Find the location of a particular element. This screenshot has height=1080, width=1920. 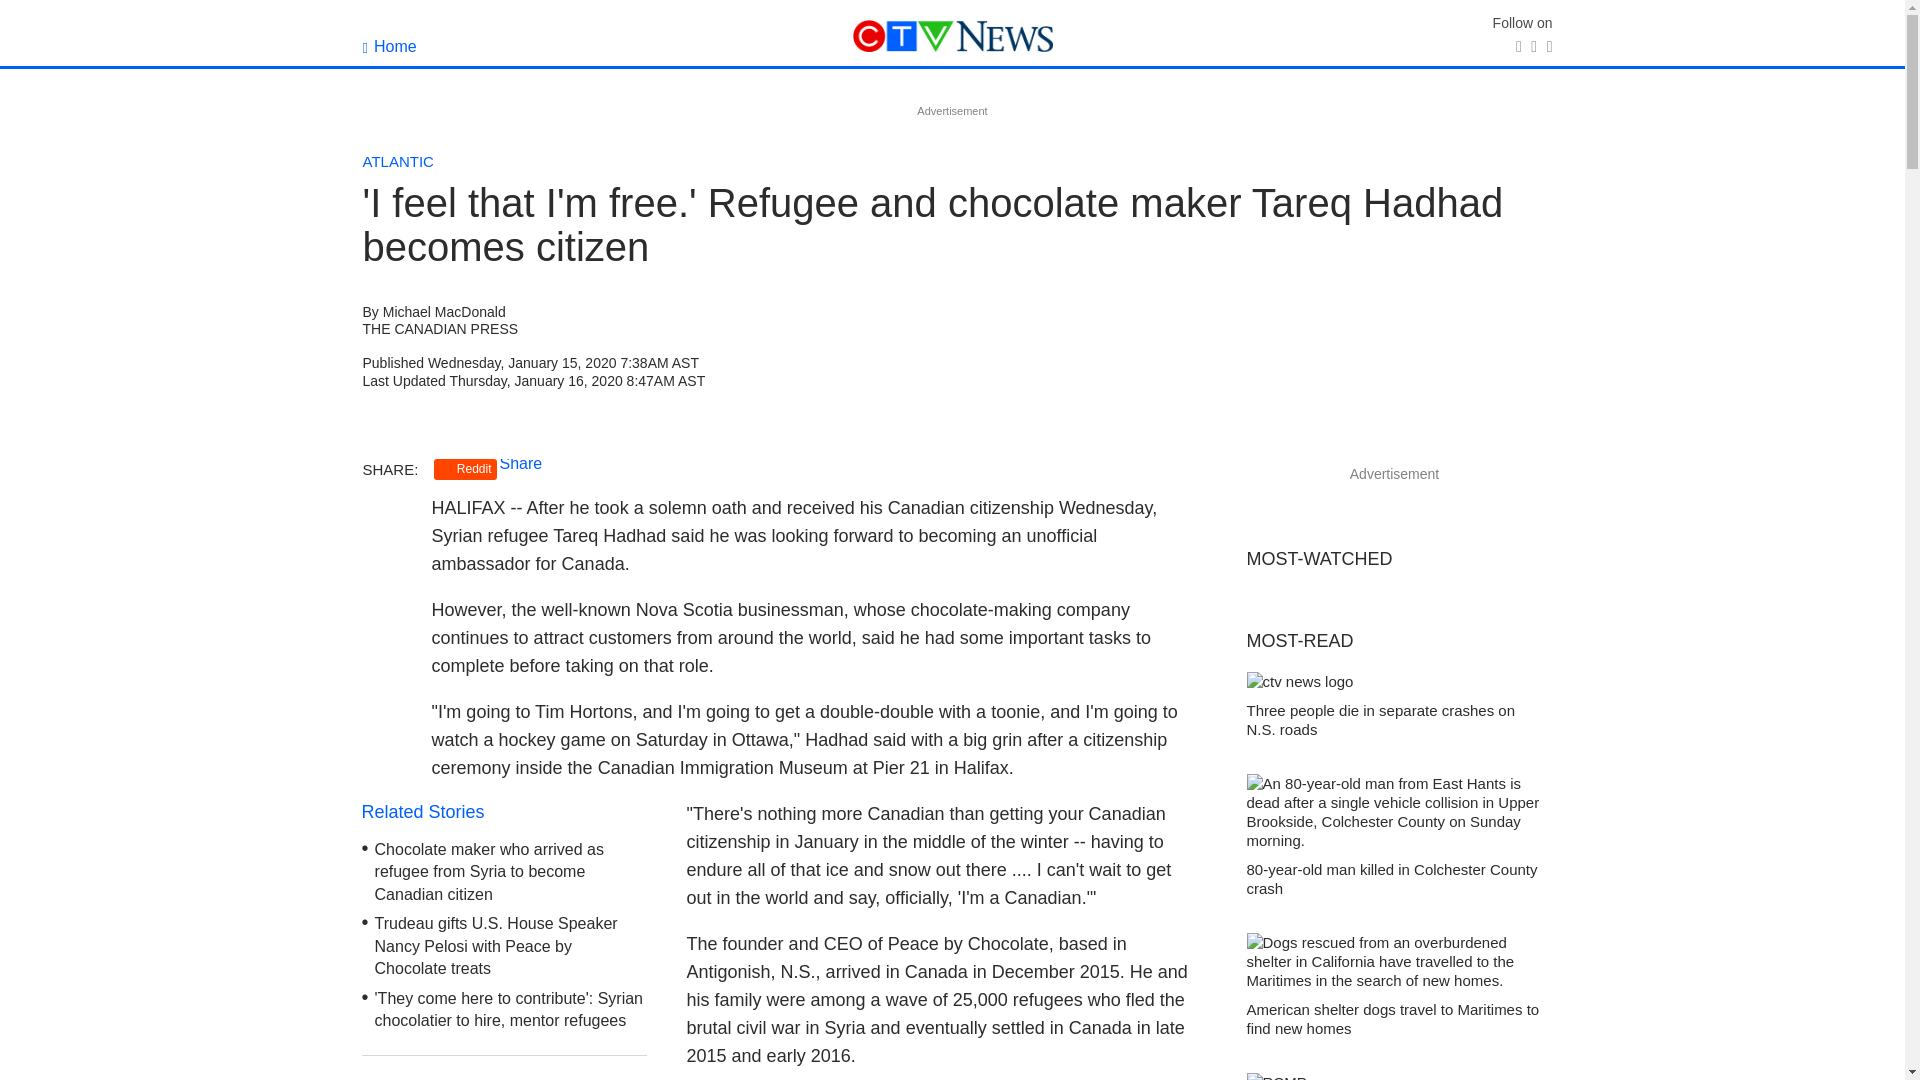

Share is located at coordinates (521, 462).